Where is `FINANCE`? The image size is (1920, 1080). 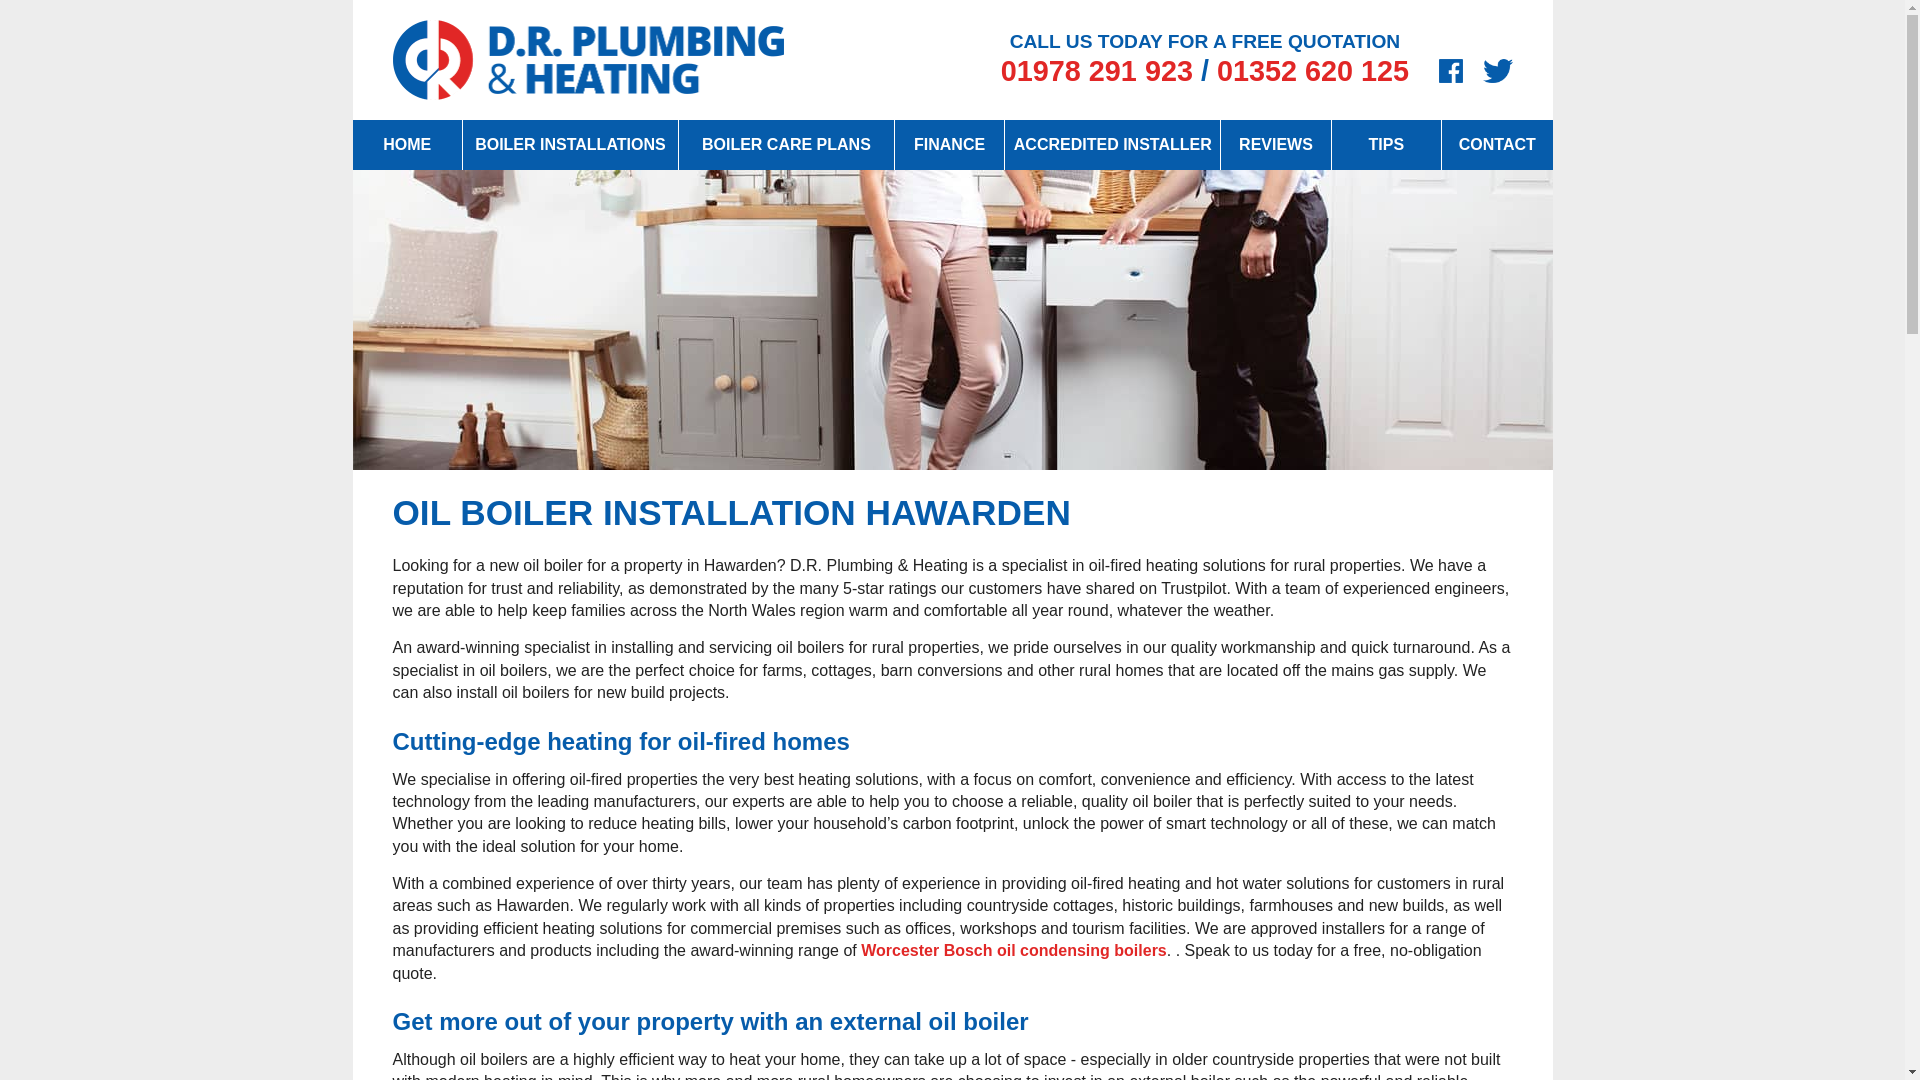
FINANCE is located at coordinates (949, 144).